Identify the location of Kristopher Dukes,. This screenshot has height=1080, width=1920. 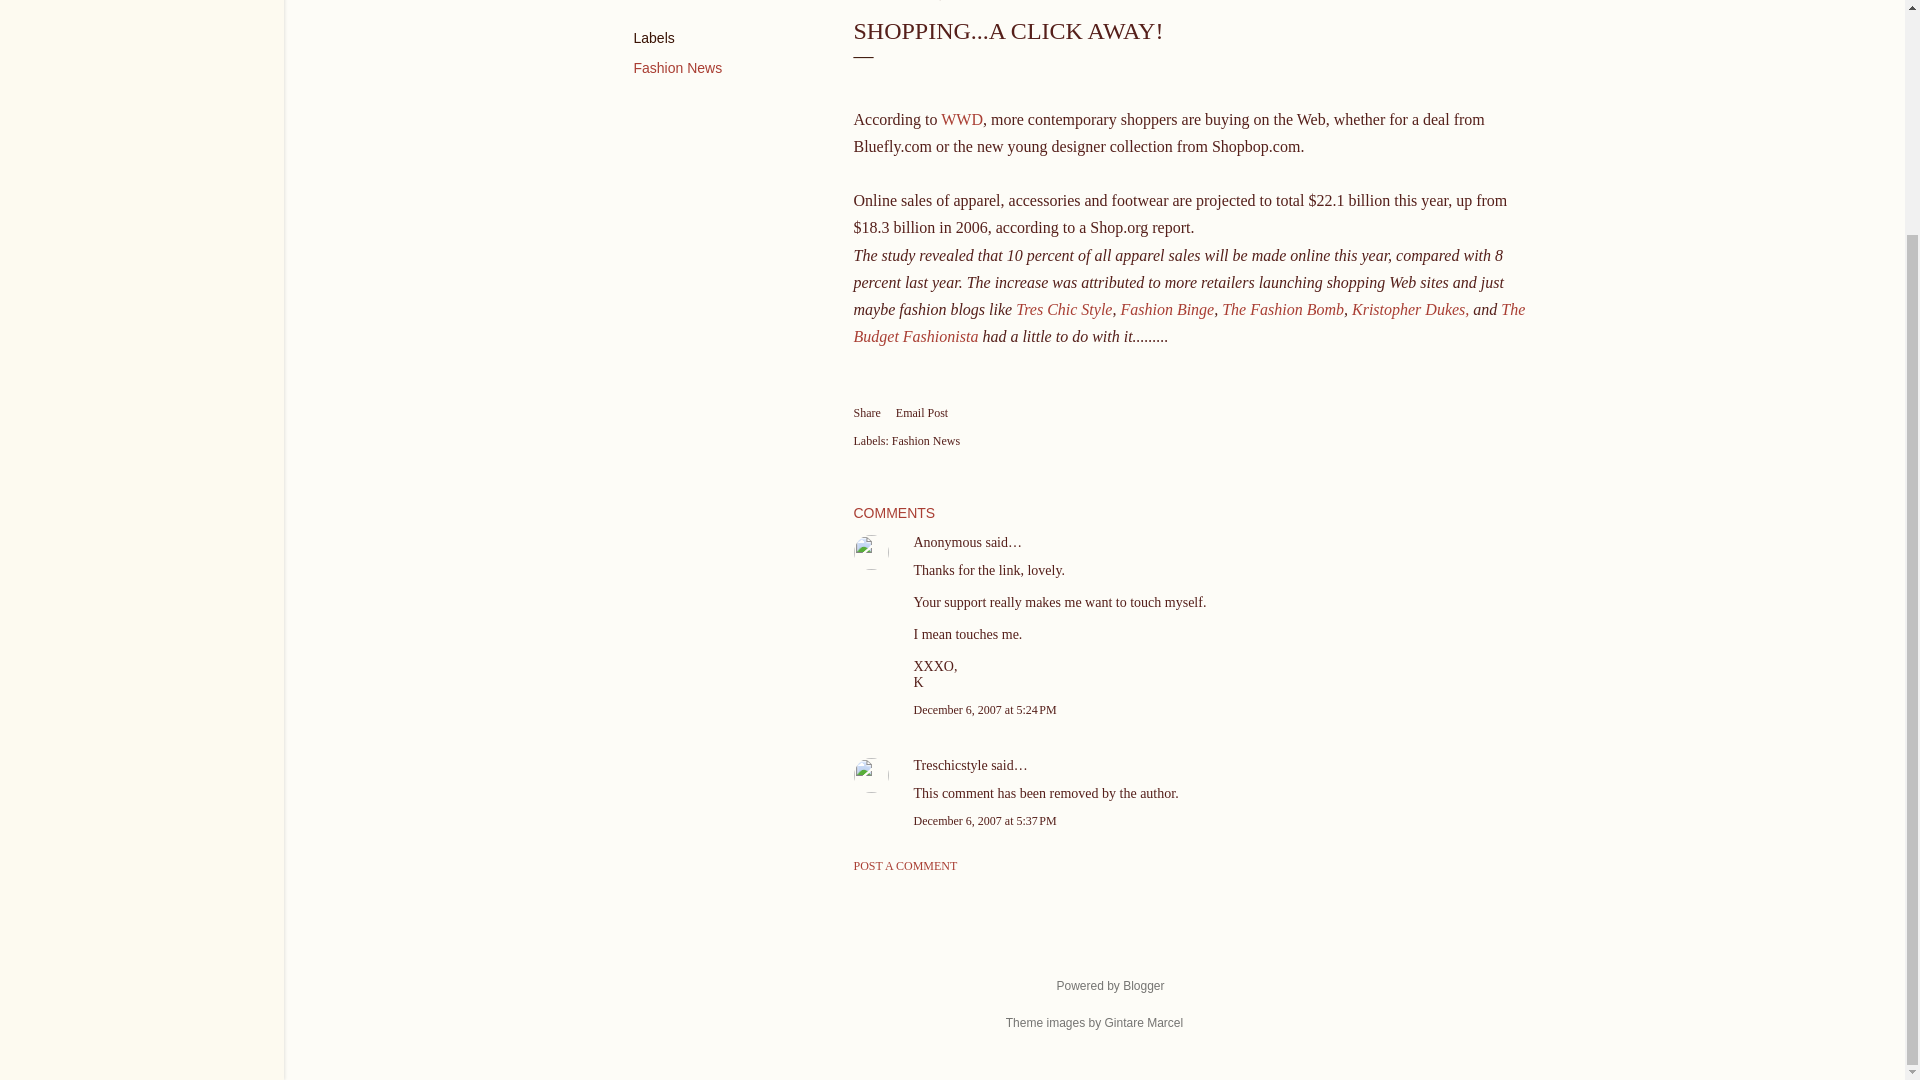
(1412, 309).